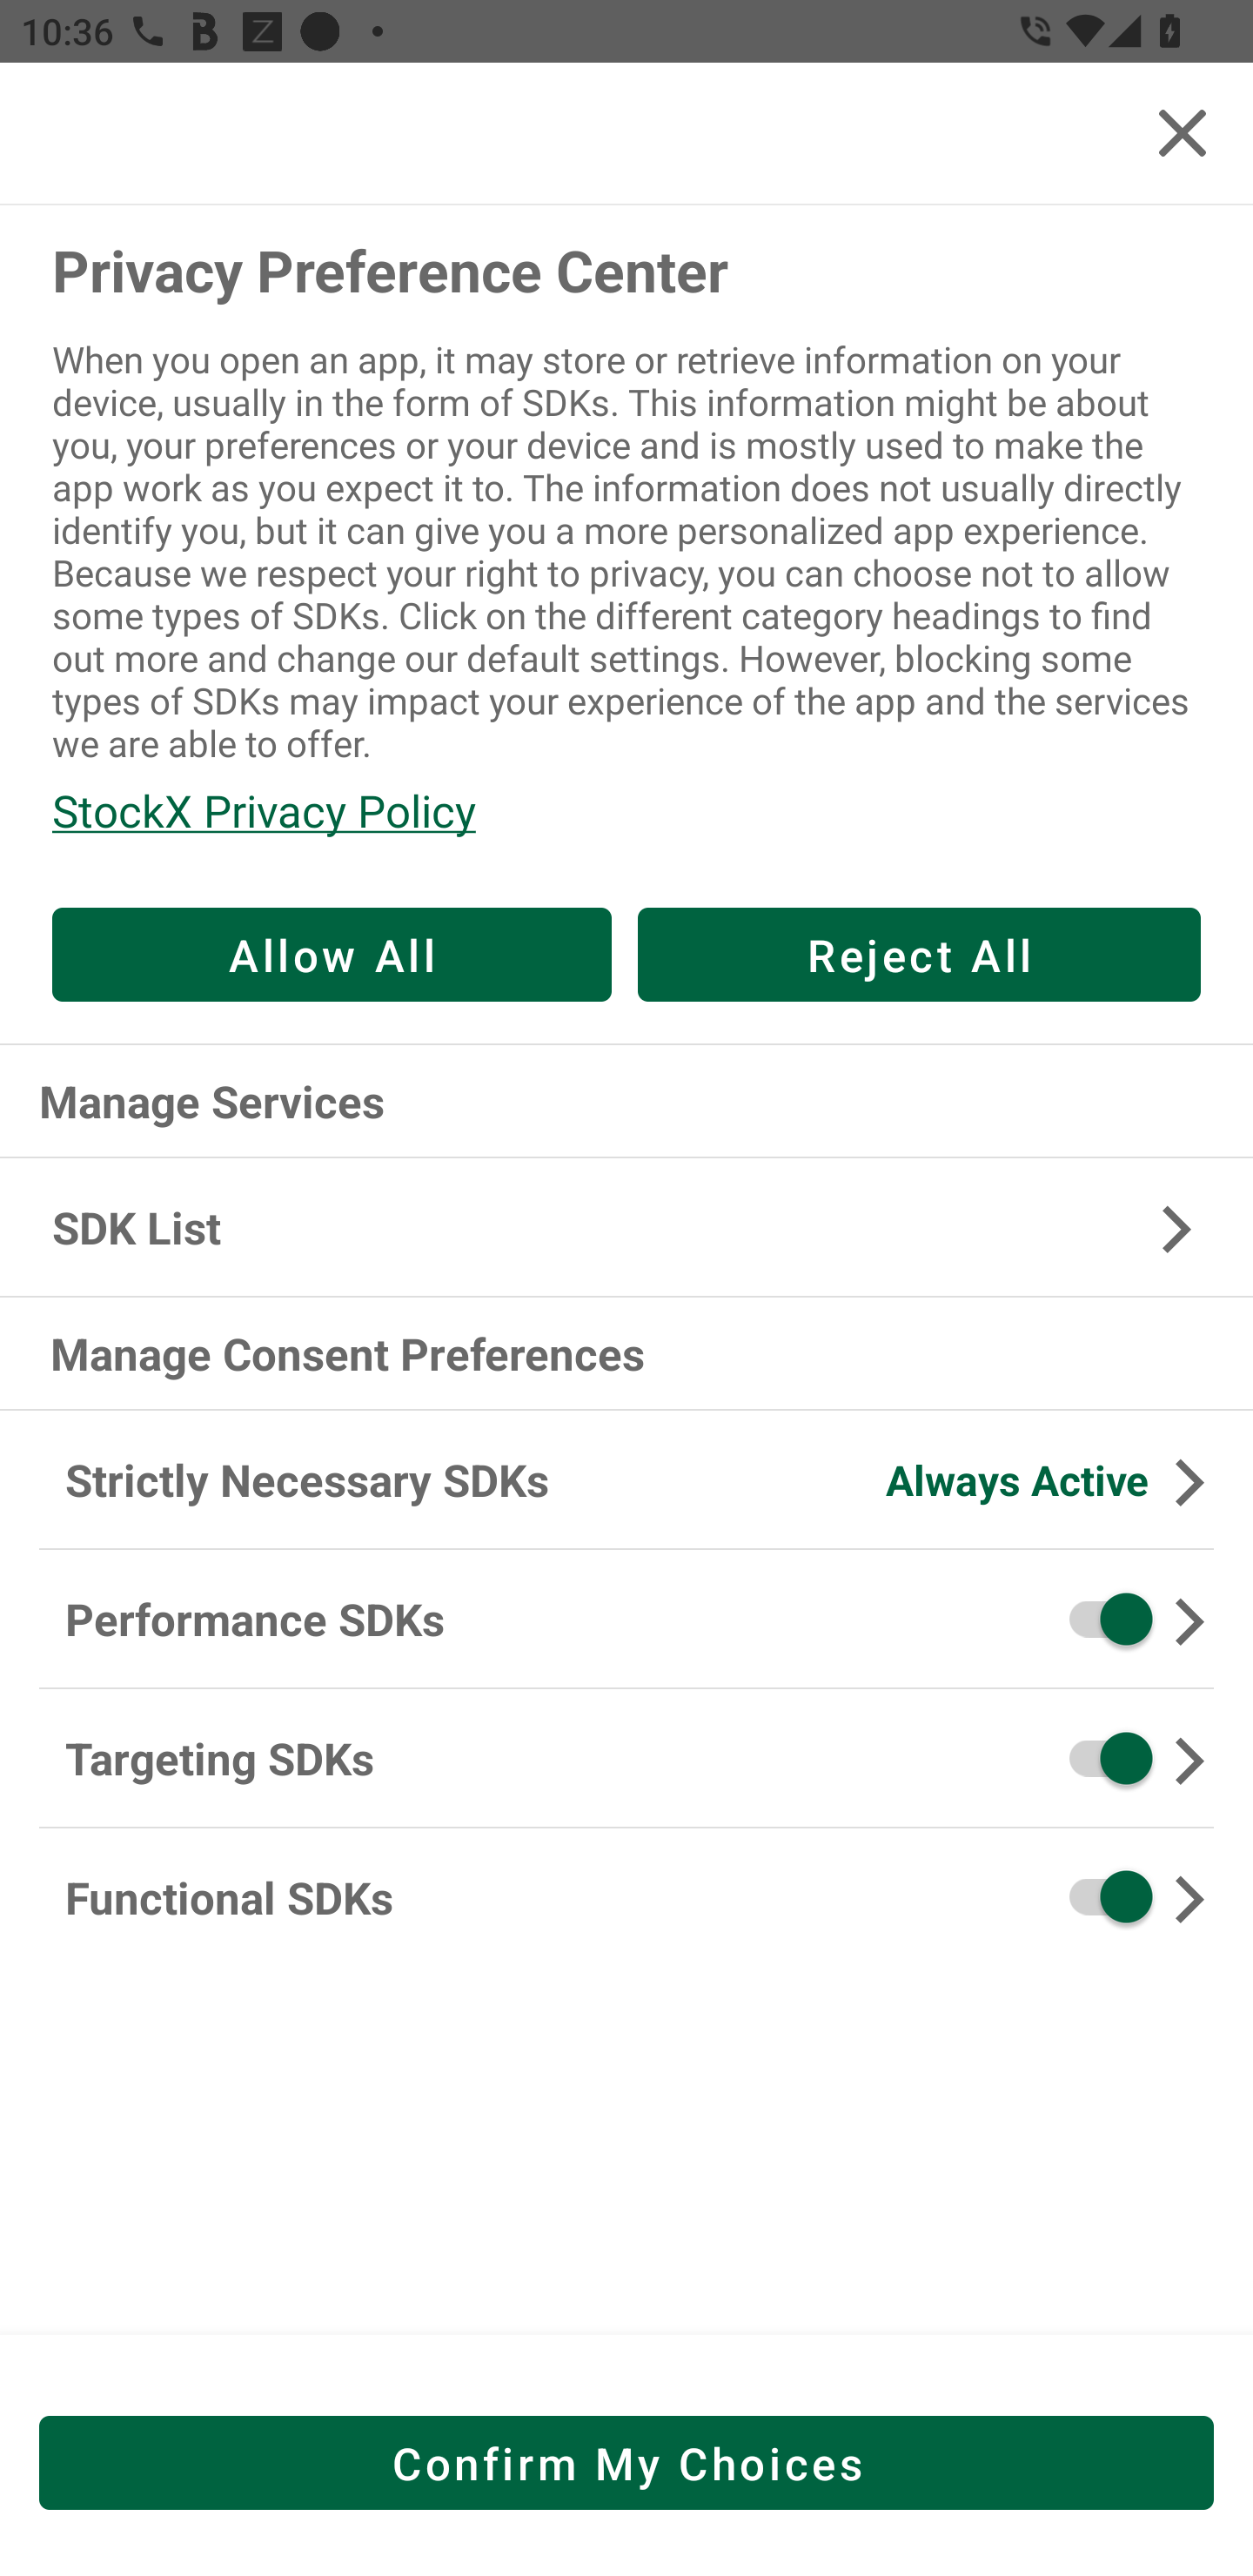 The image size is (1253, 2576). What do you see at coordinates (626, 1759) in the screenshot?
I see `Targeting SDKs Consent` at bounding box center [626, 1759].